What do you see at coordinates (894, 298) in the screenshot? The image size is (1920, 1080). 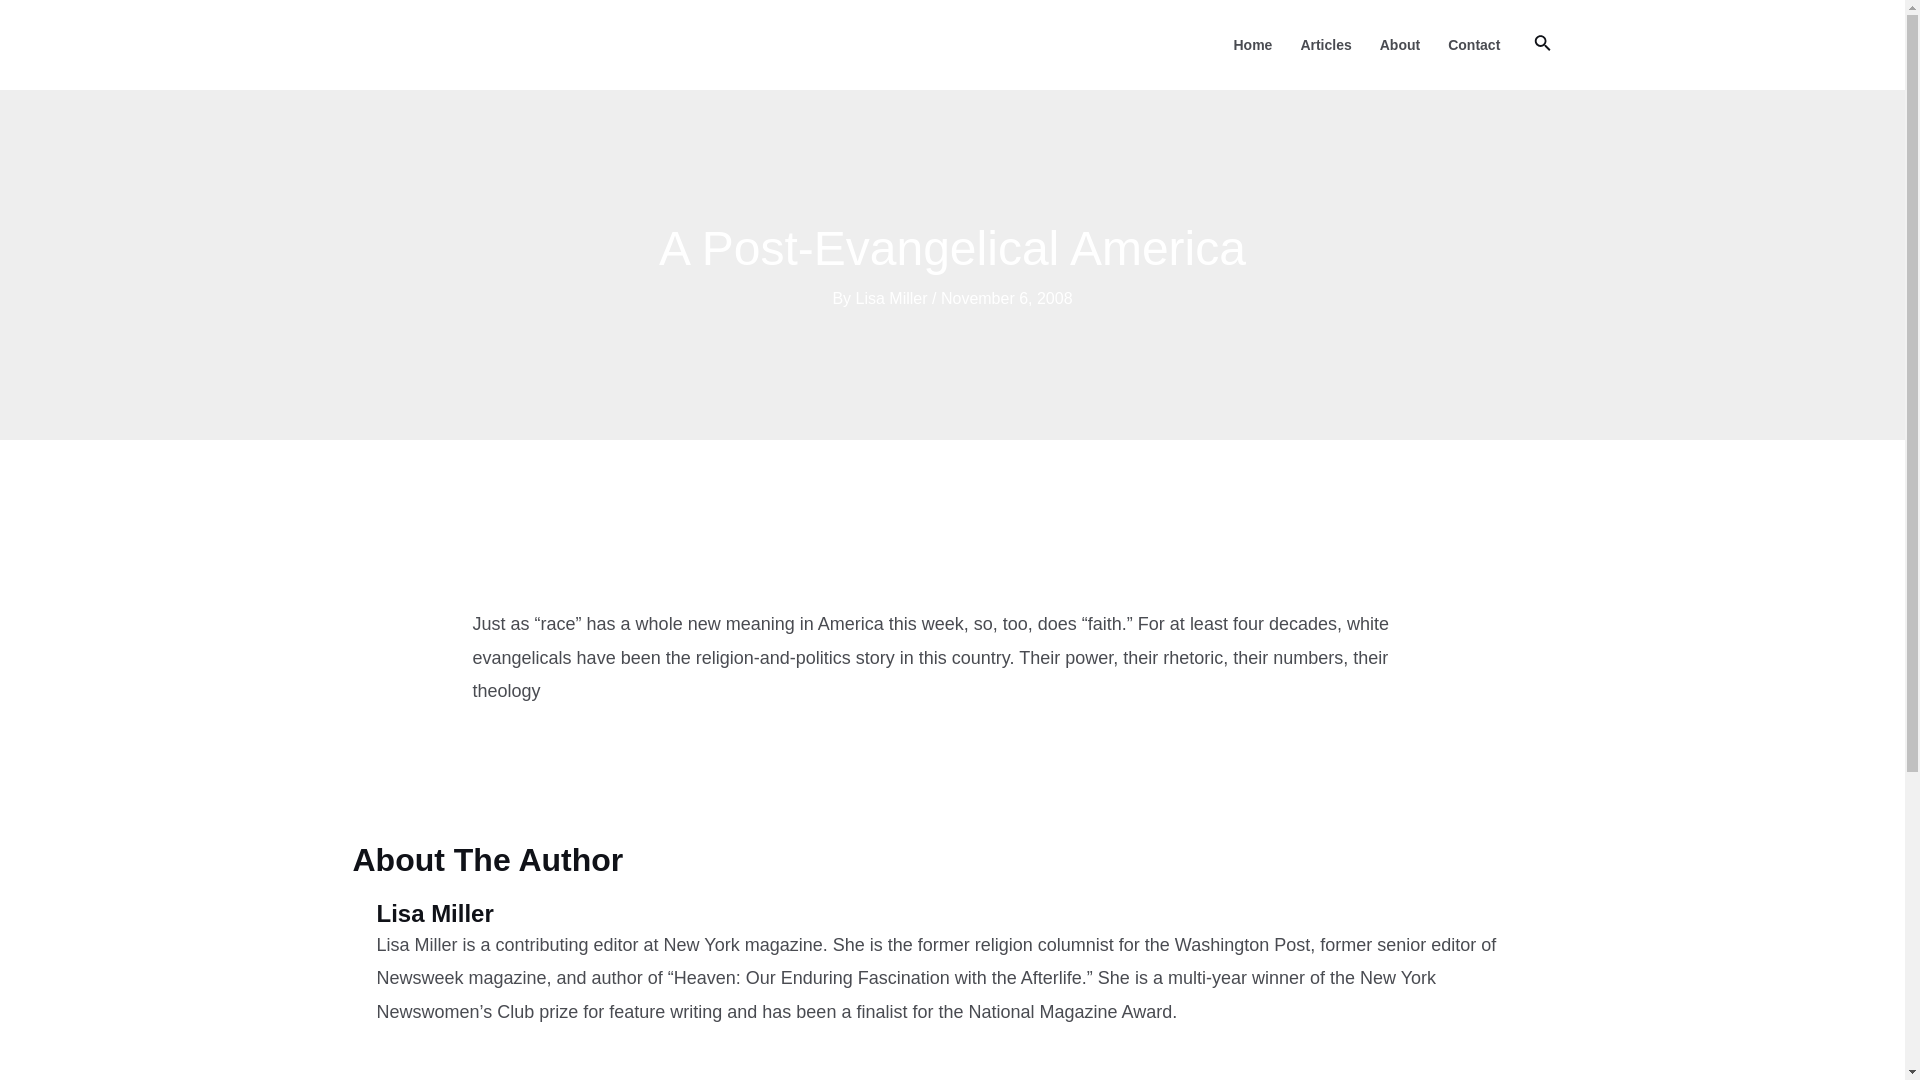 I see `View all posts by Lisa Miller` at bounding box center [894, 298].